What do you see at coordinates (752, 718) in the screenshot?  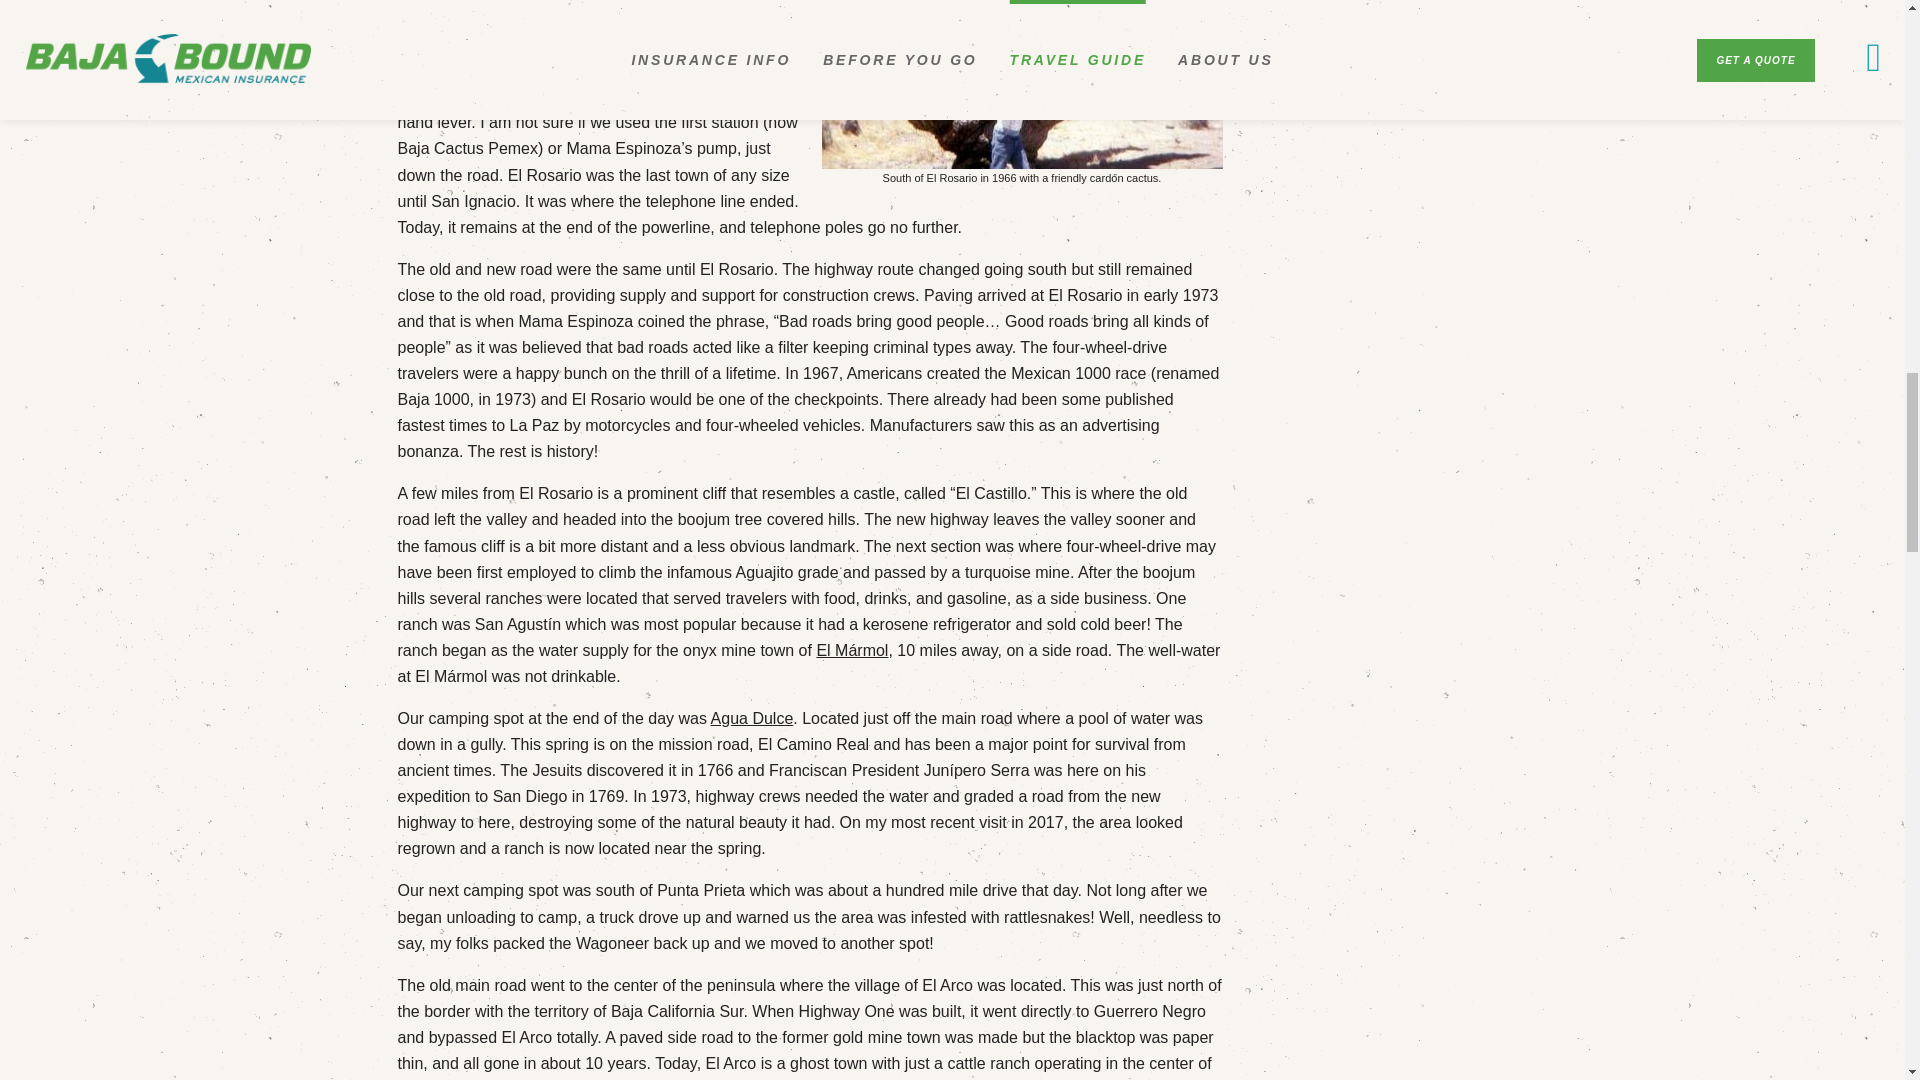 I see `Agua Dulce` at bounding box center [752, 718].